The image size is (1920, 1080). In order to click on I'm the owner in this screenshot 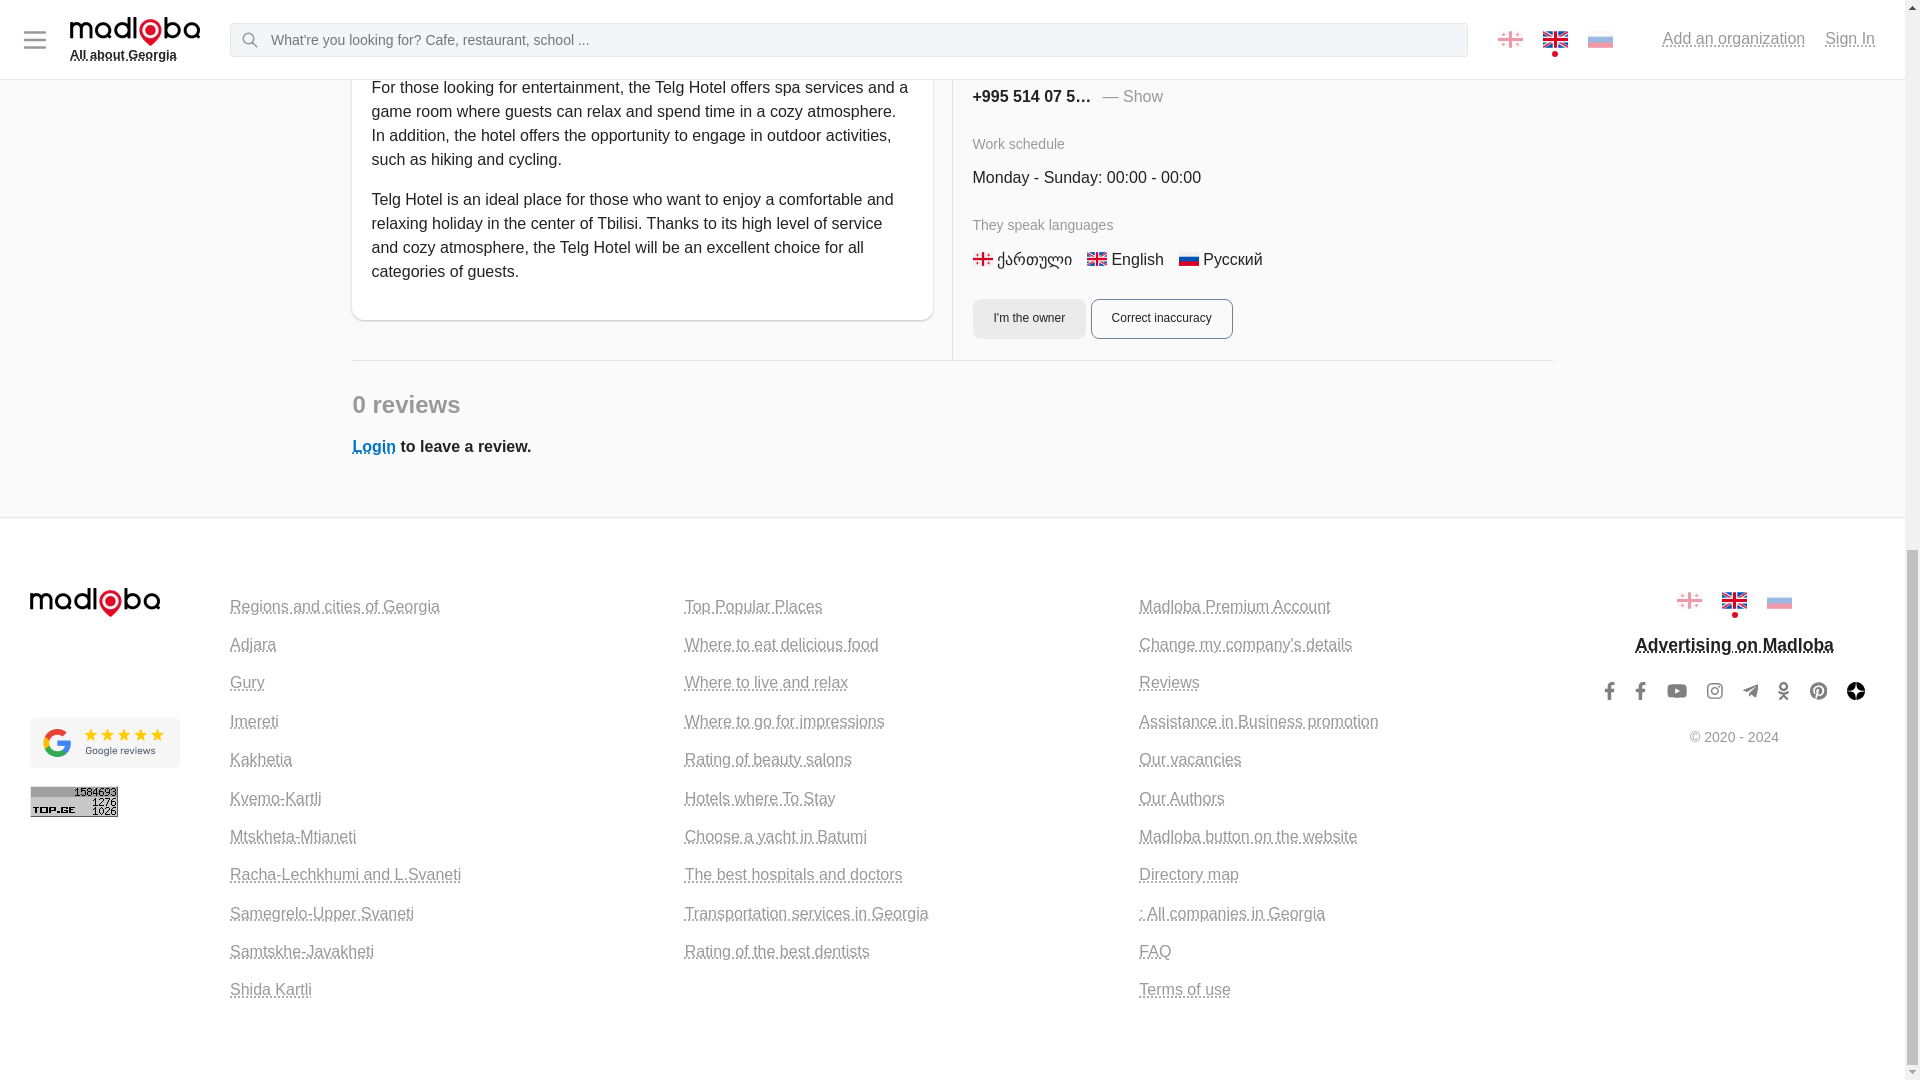, I will do `click(1028, 18)`.